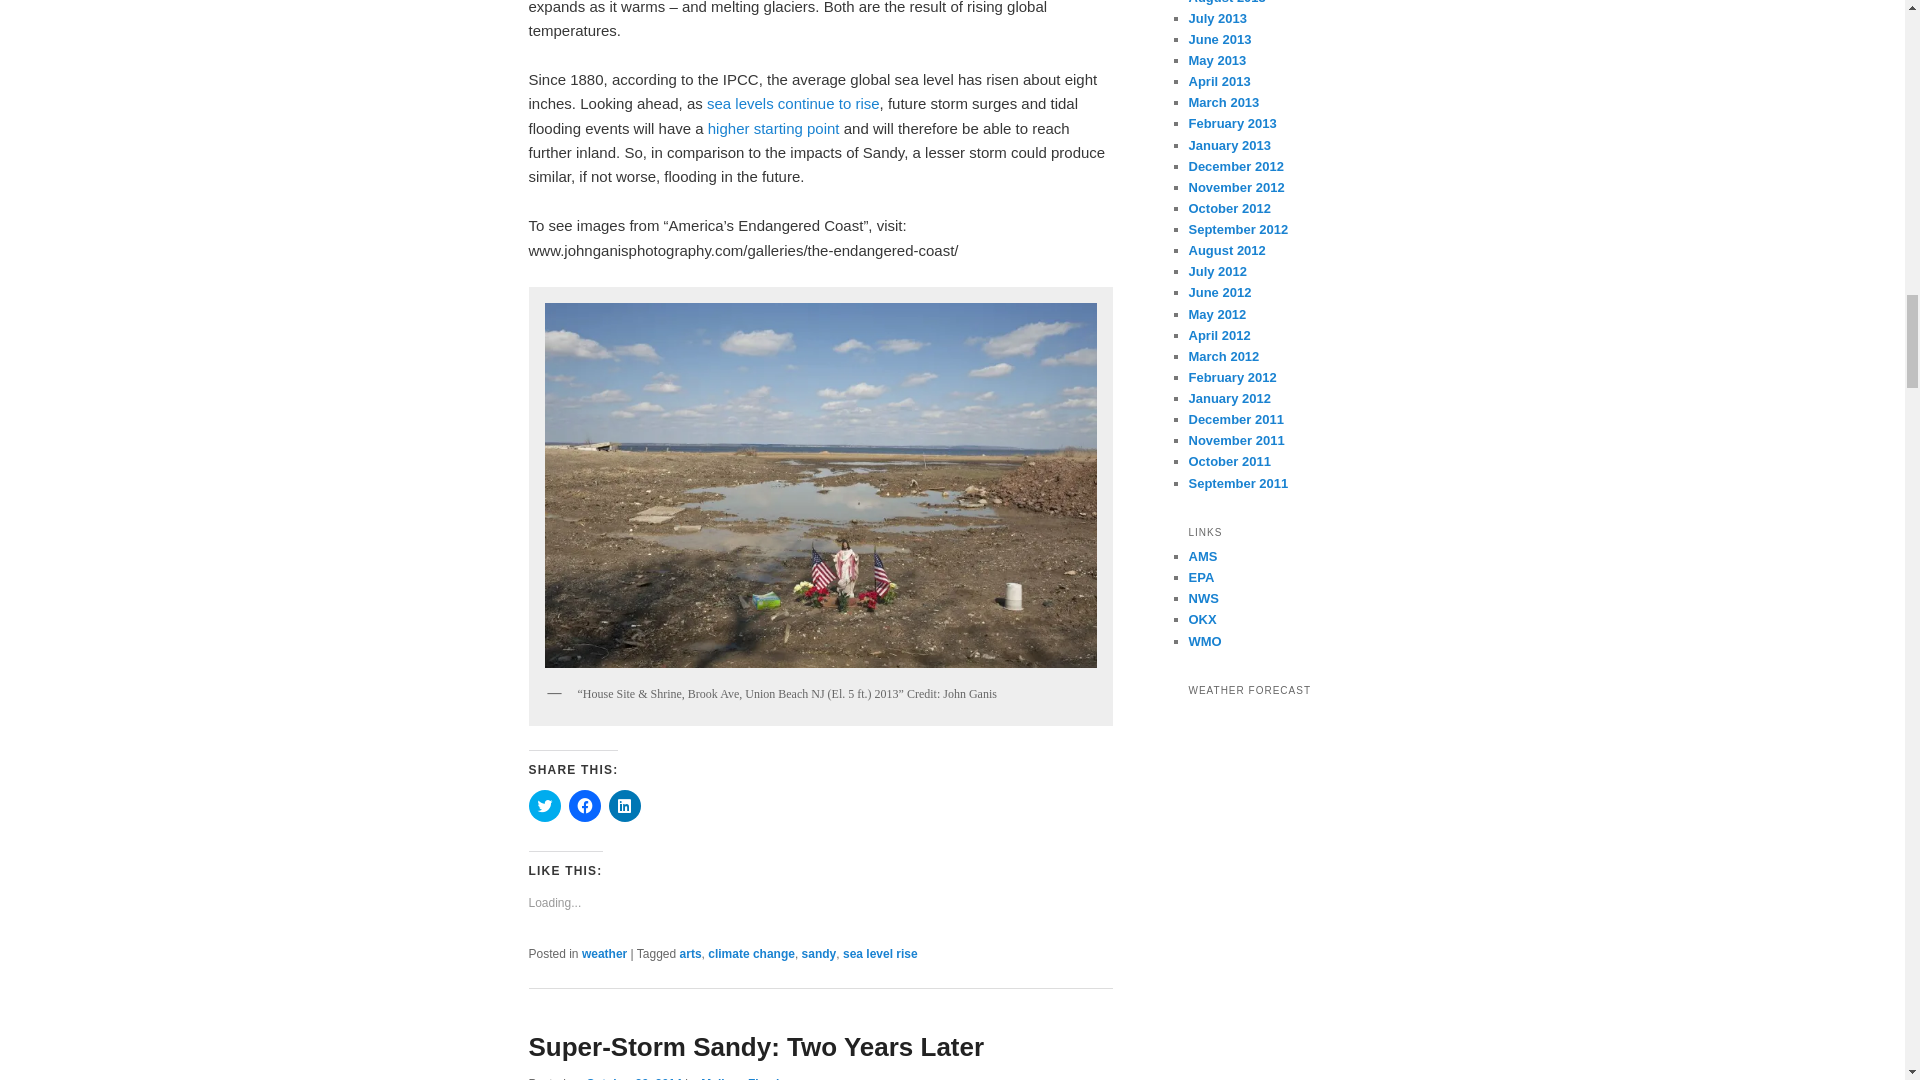  I want to click on Click to share on Facebook, so click(584, 805).